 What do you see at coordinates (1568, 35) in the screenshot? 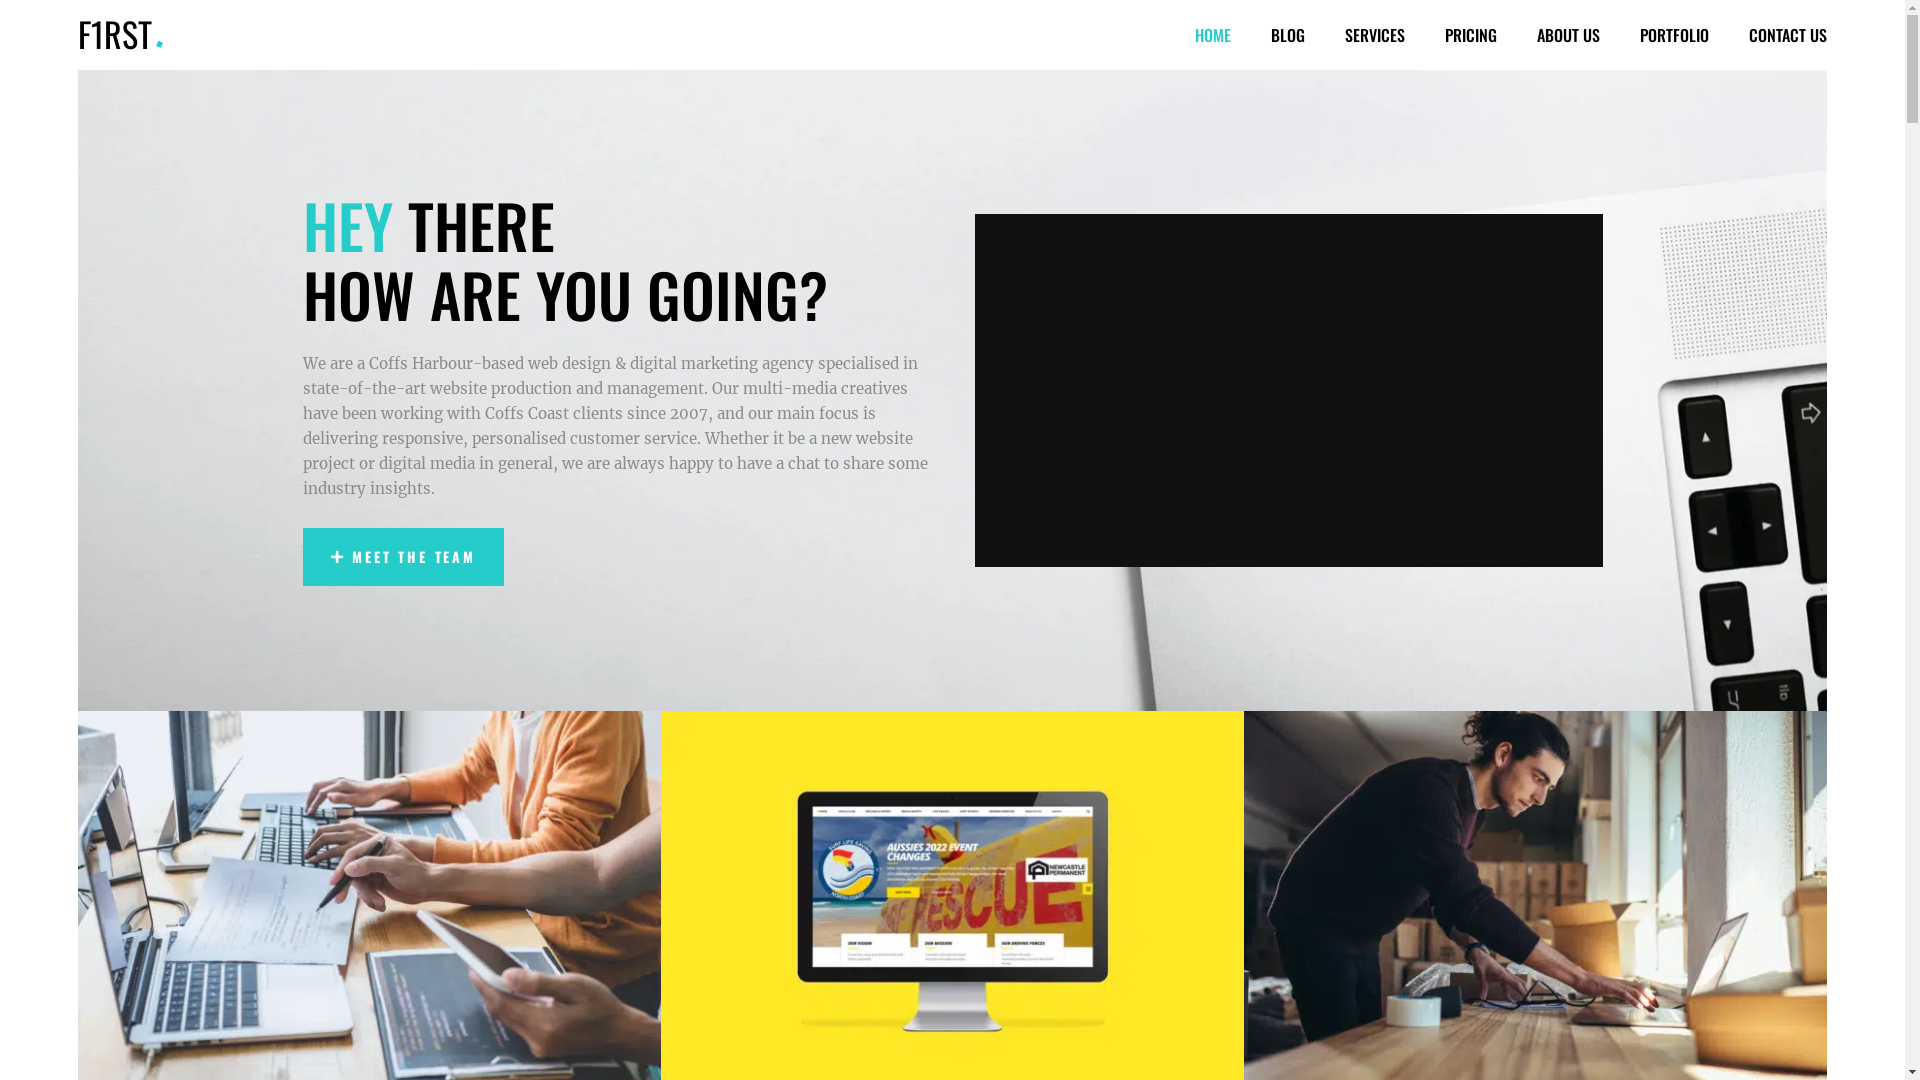
I see `ABOUT US` at bounding box center [1568, 35].